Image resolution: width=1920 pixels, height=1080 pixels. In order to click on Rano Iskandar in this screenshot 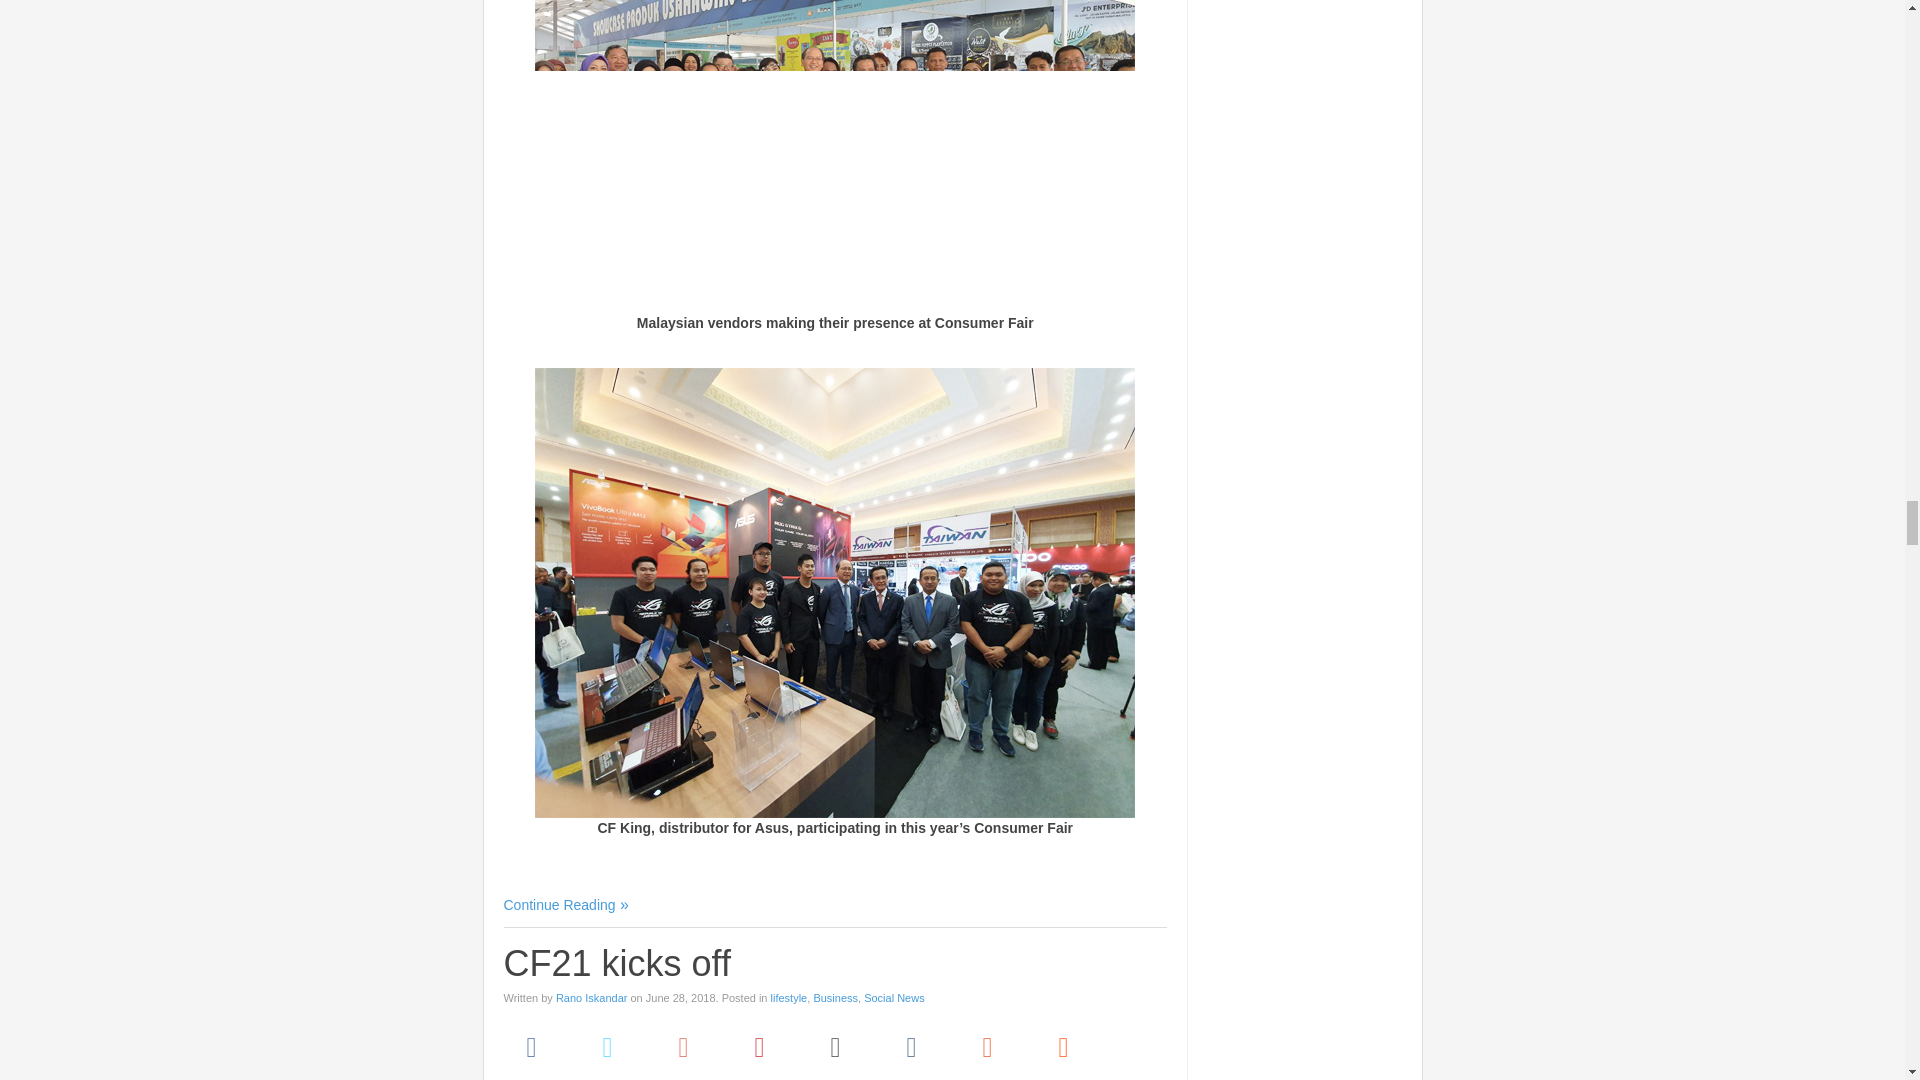, I will do `click(592, 998)`.